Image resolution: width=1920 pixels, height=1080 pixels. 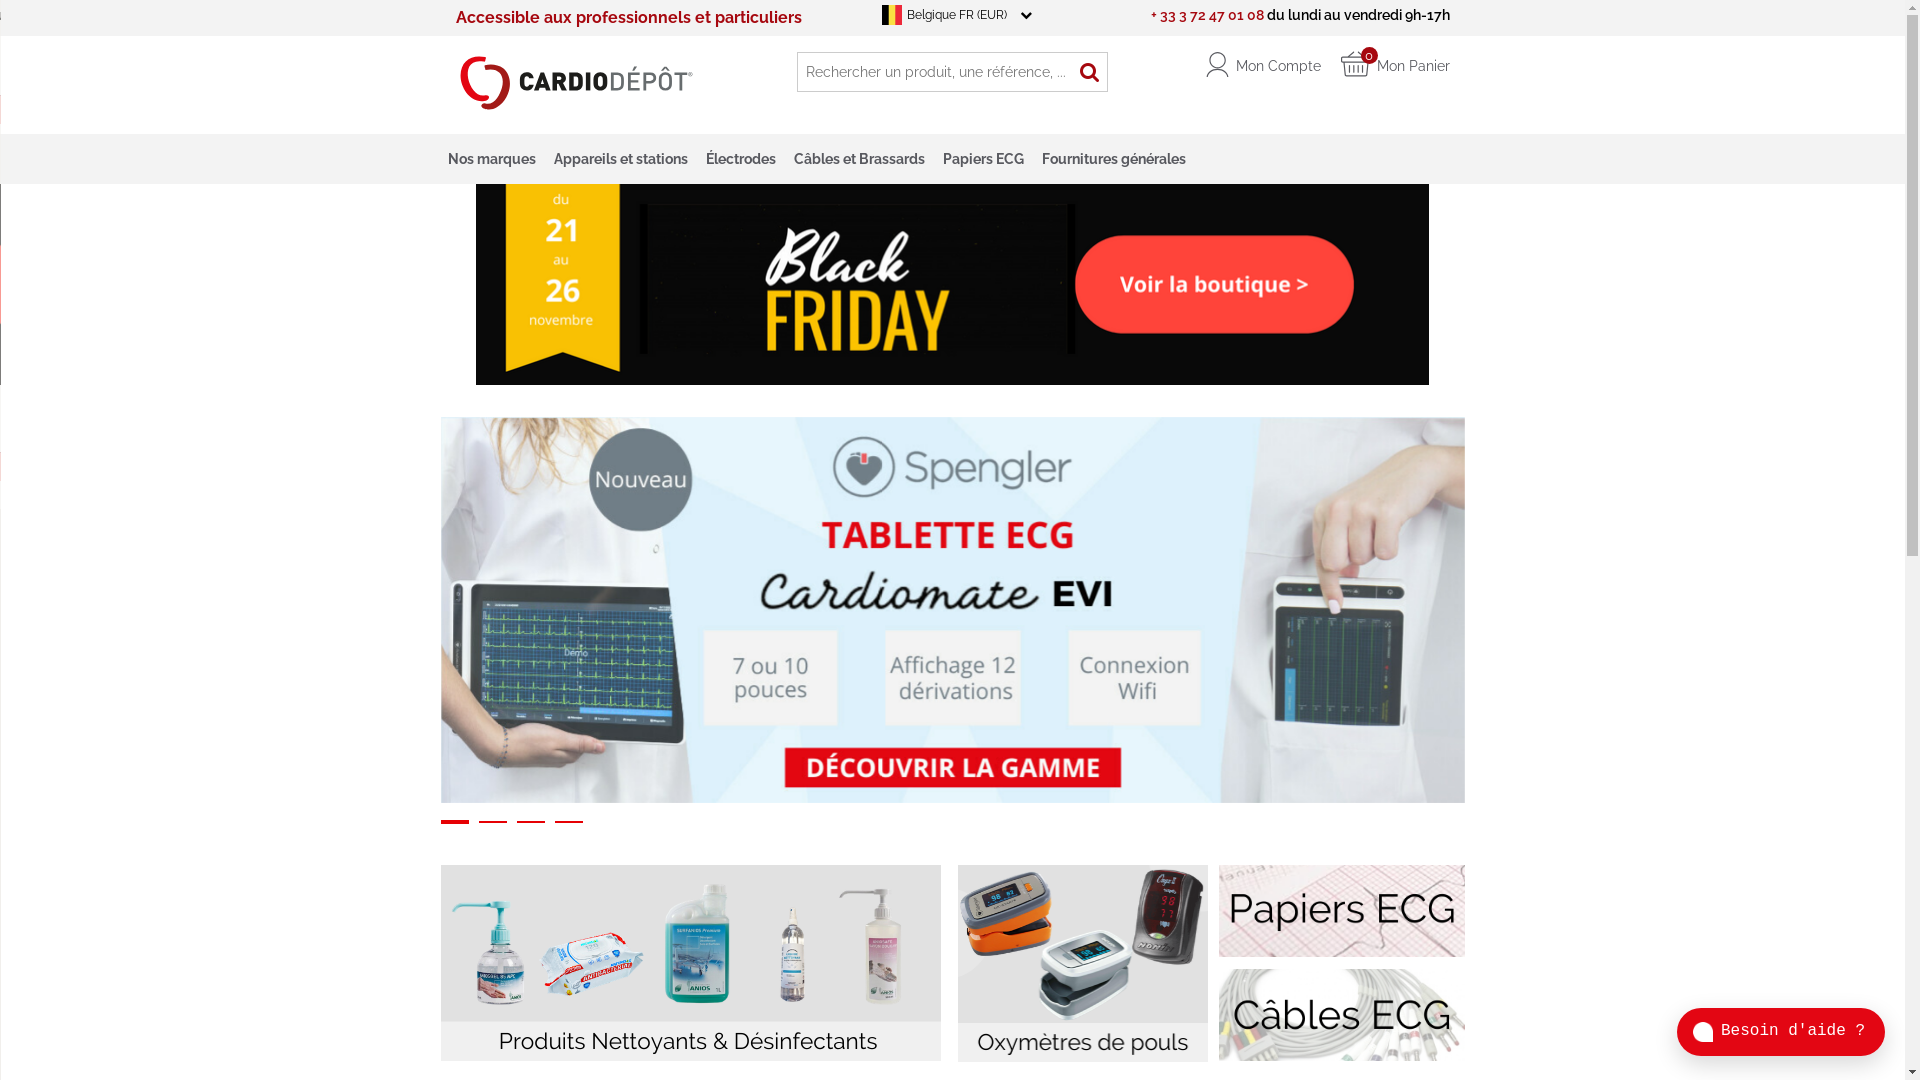 What do you see at coordinates (1400, 62) in the screenshot?
I see `0
Mon Panier` at bounding box center [1400, 62].